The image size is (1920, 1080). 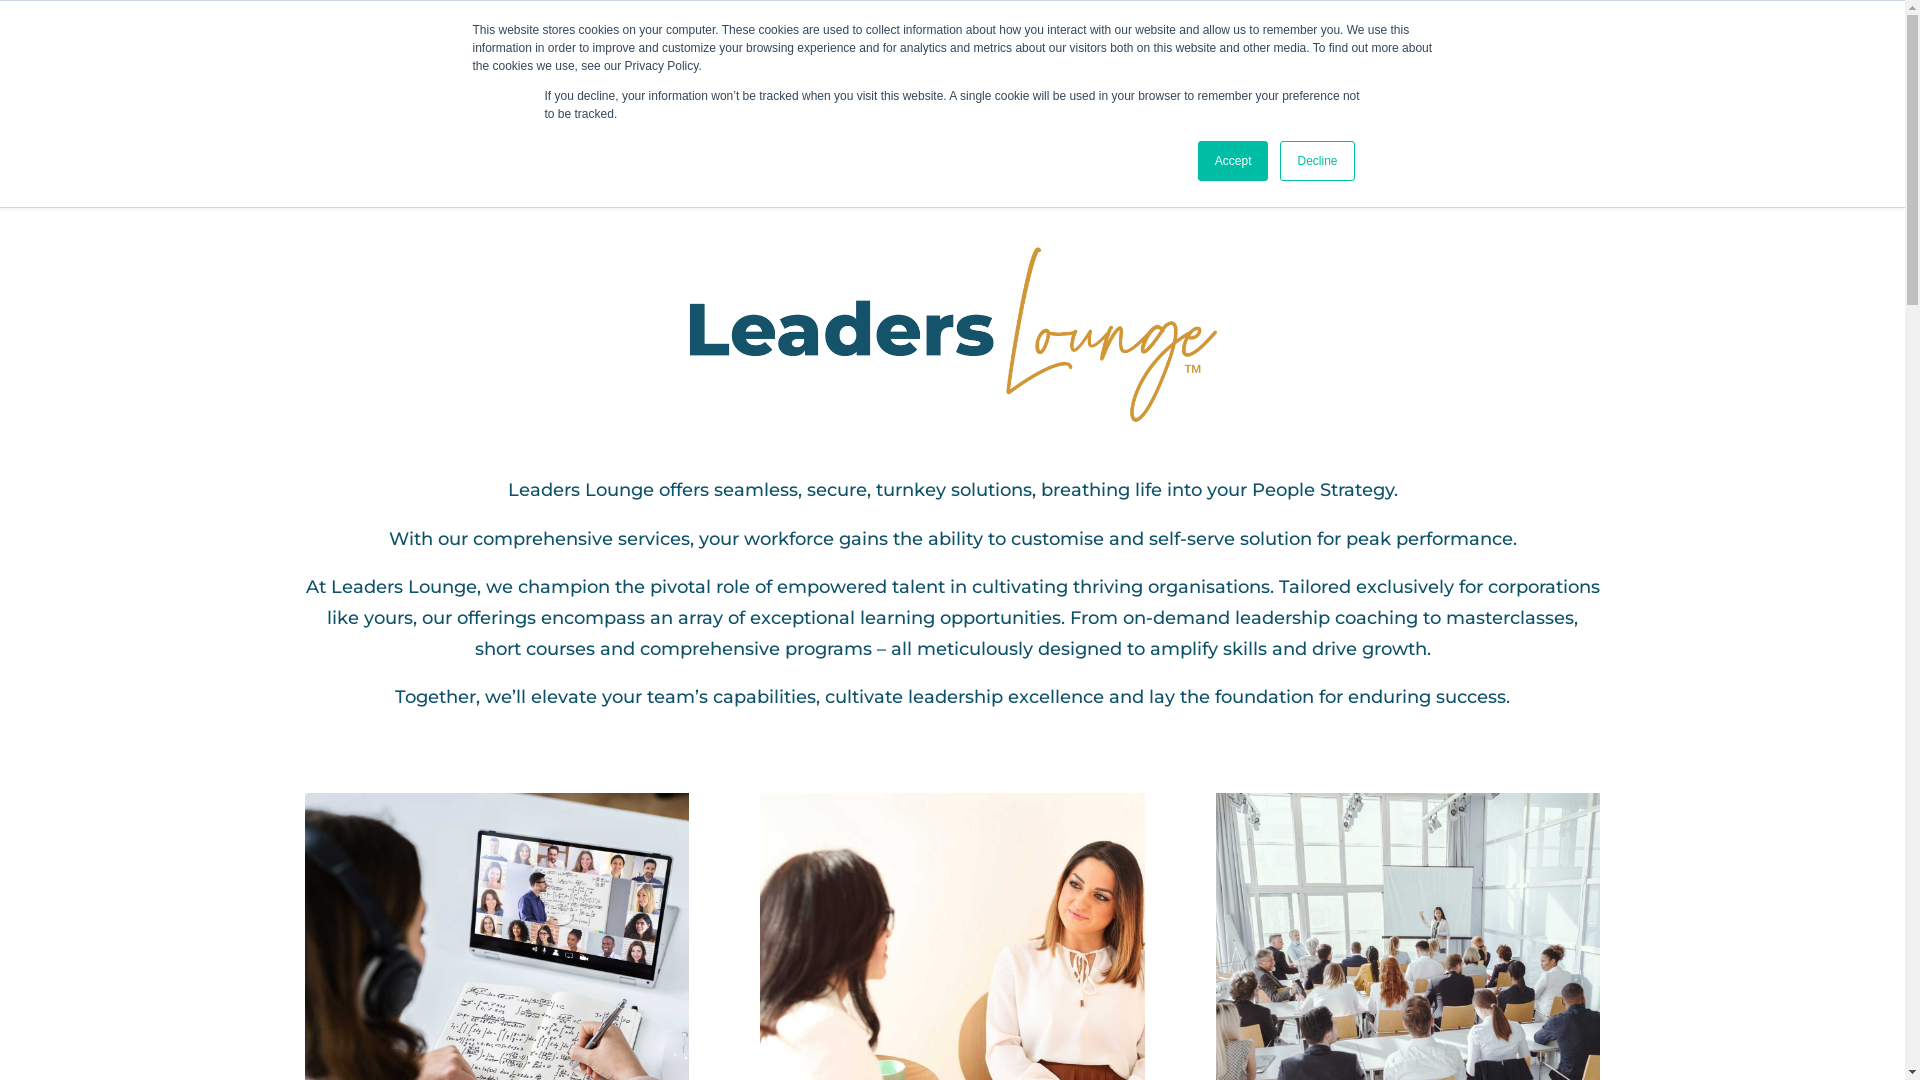 I want to click on Join, so click(x=1337, y=61).